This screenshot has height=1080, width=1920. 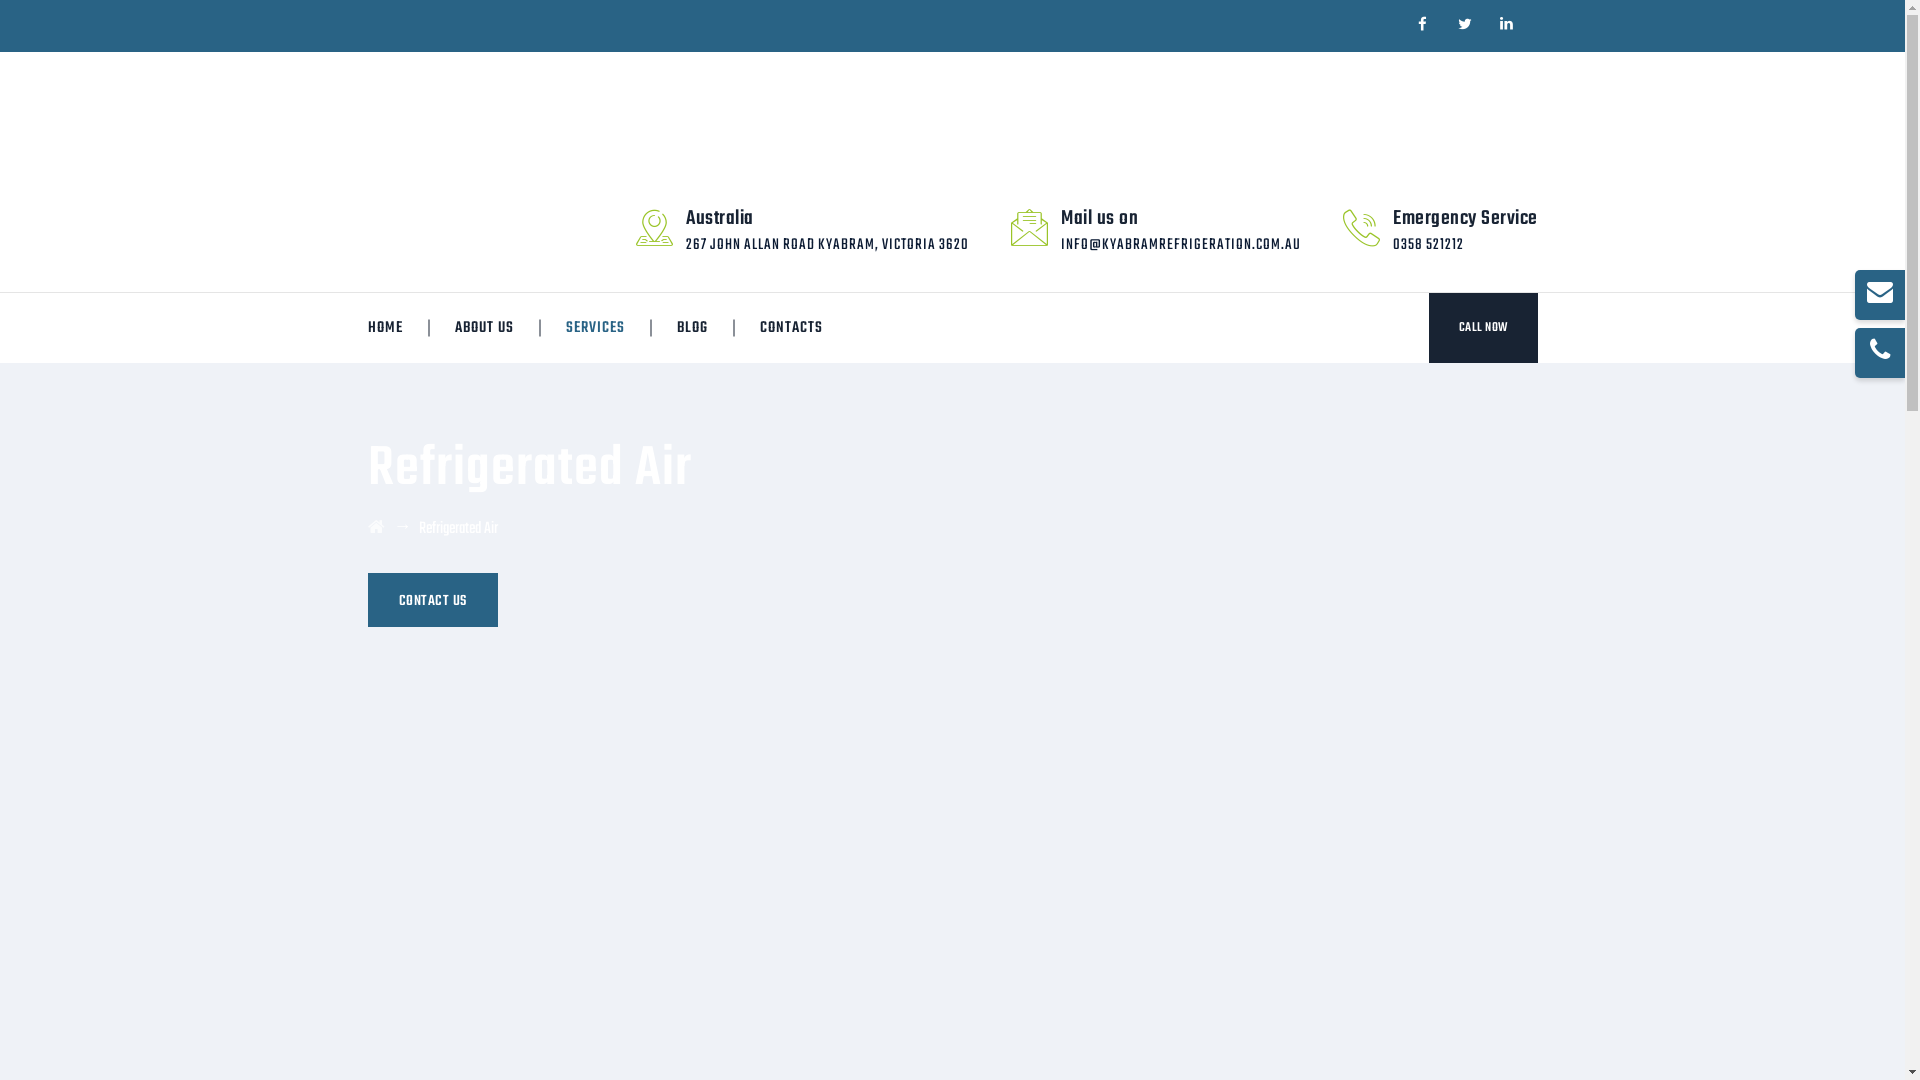 What do you see at coordinates (1482, 328) in the screenshot?
I see `CALL NOW` at bounding box center [1482, 328].